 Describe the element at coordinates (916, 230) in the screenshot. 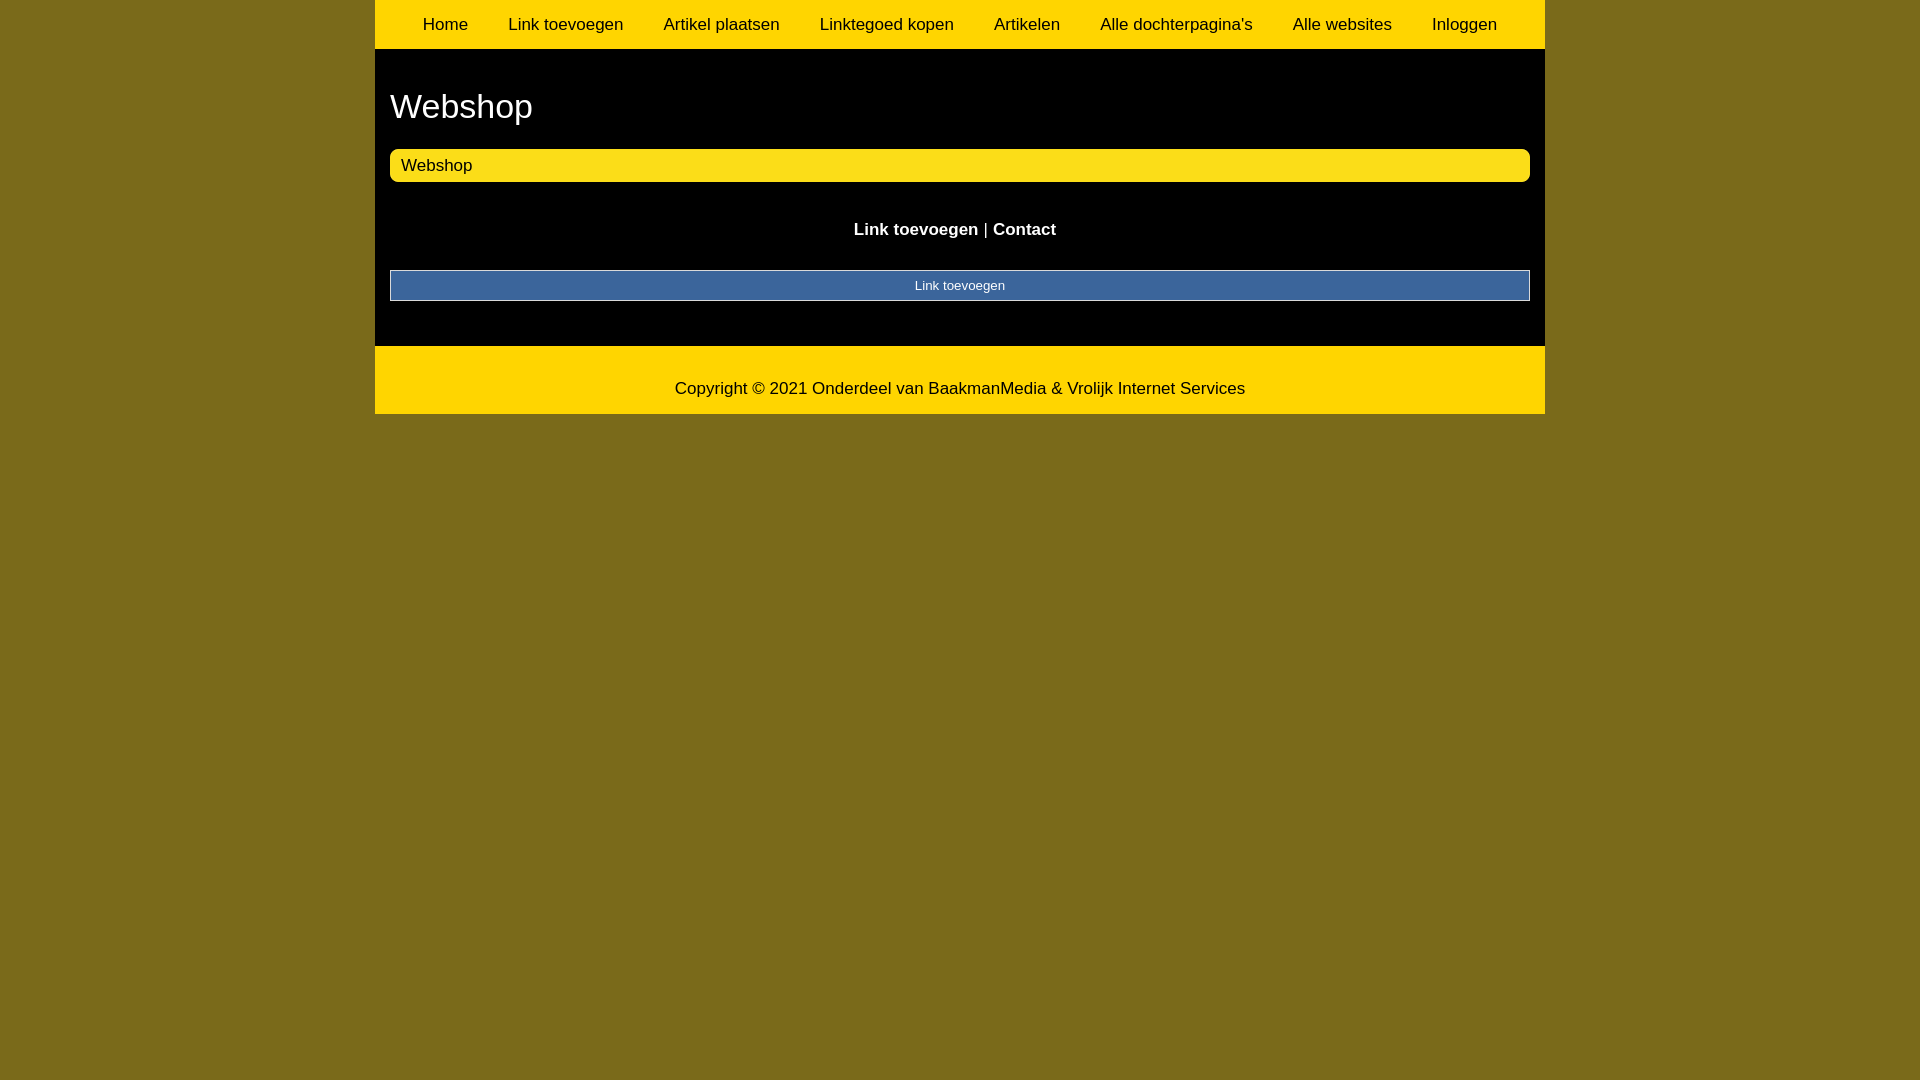

I see `Link toevoegen` at that location.